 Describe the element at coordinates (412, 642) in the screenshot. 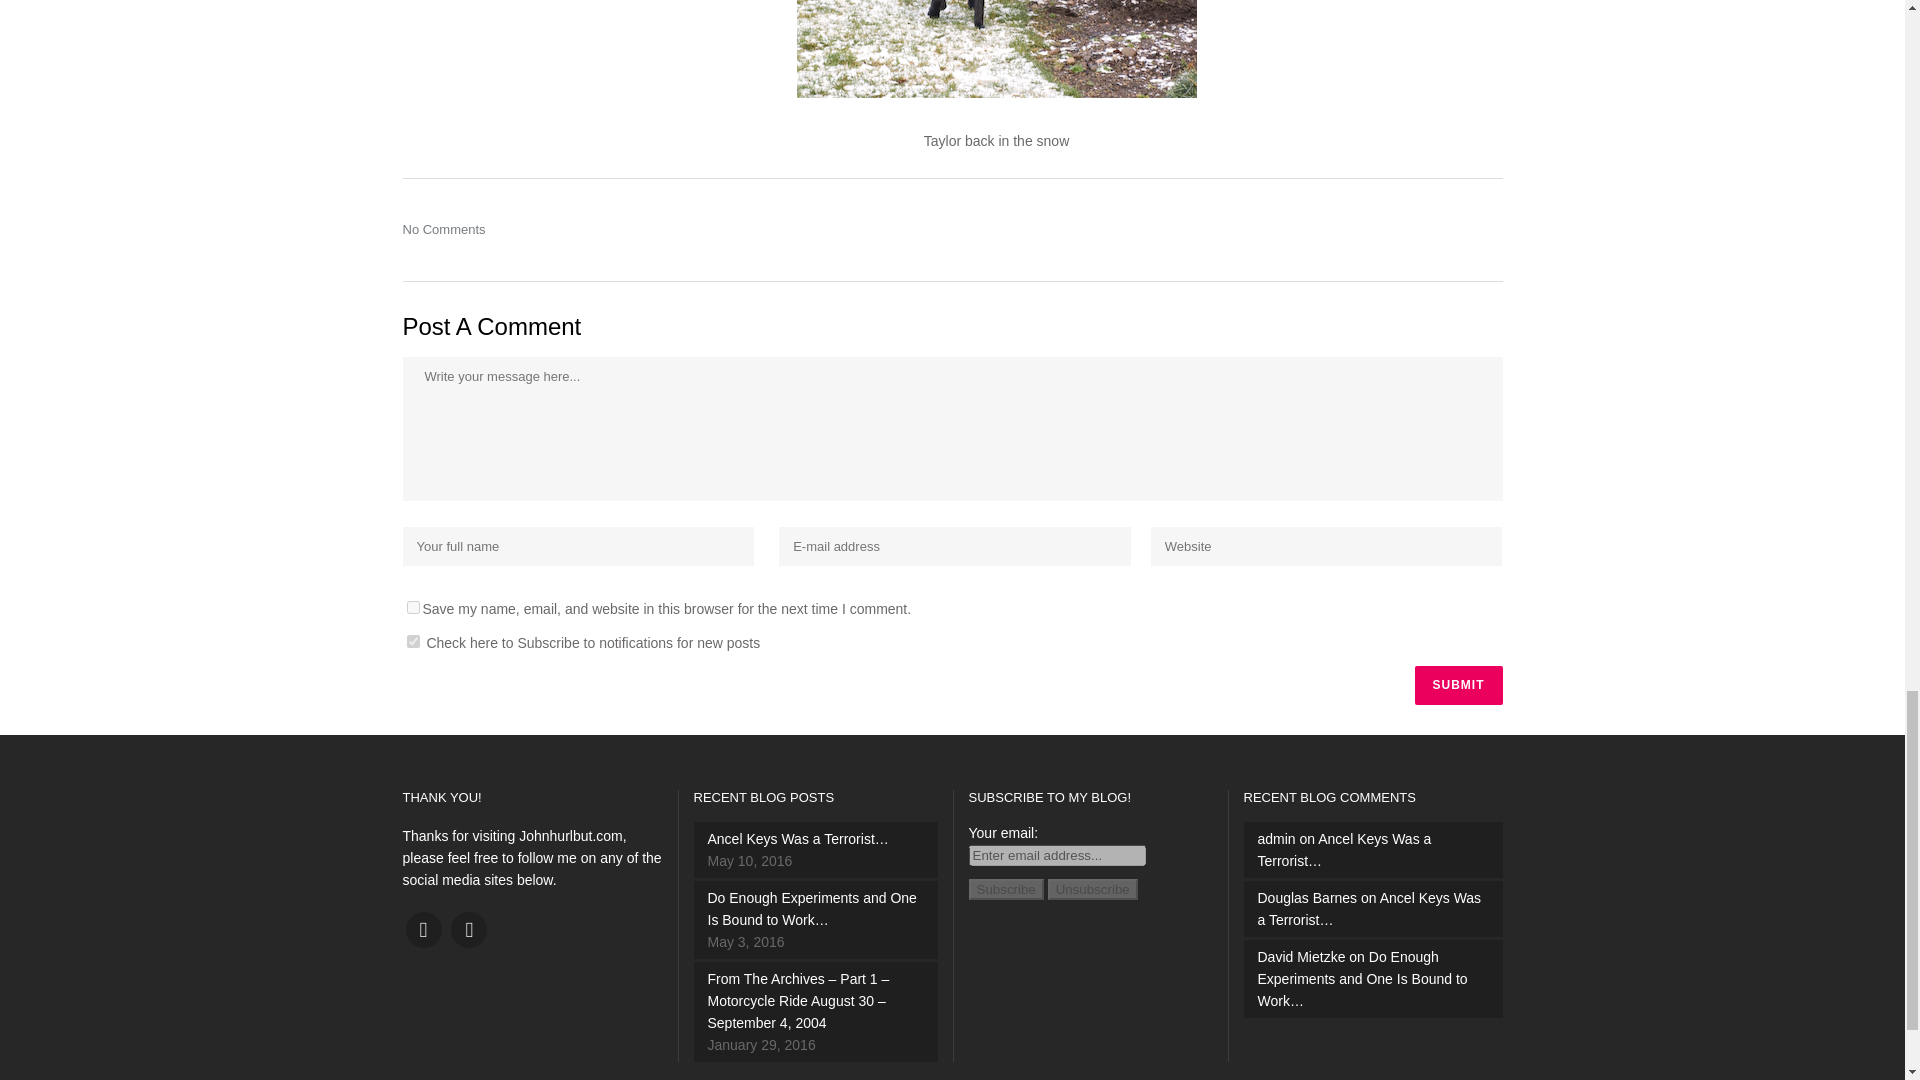

I see `1` at that location.